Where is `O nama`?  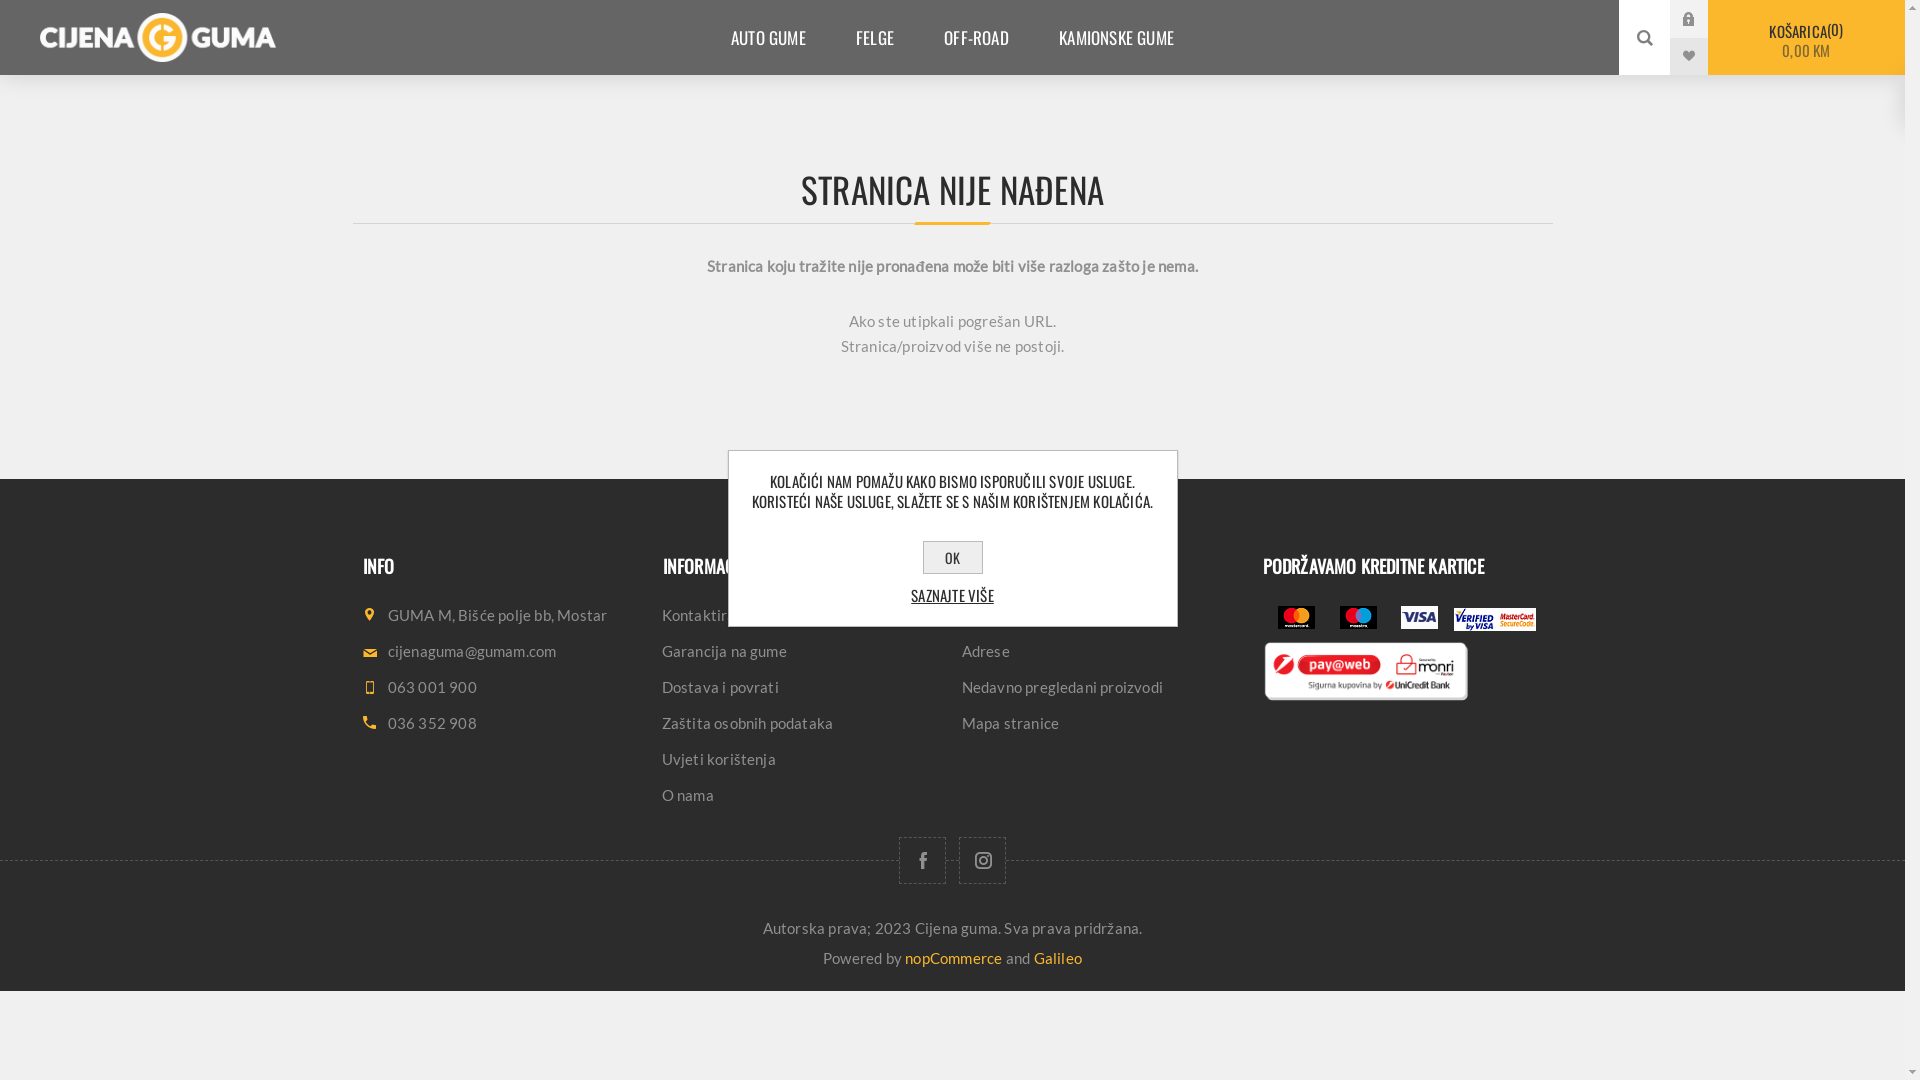 O nama is located at coordinates (802, 795).